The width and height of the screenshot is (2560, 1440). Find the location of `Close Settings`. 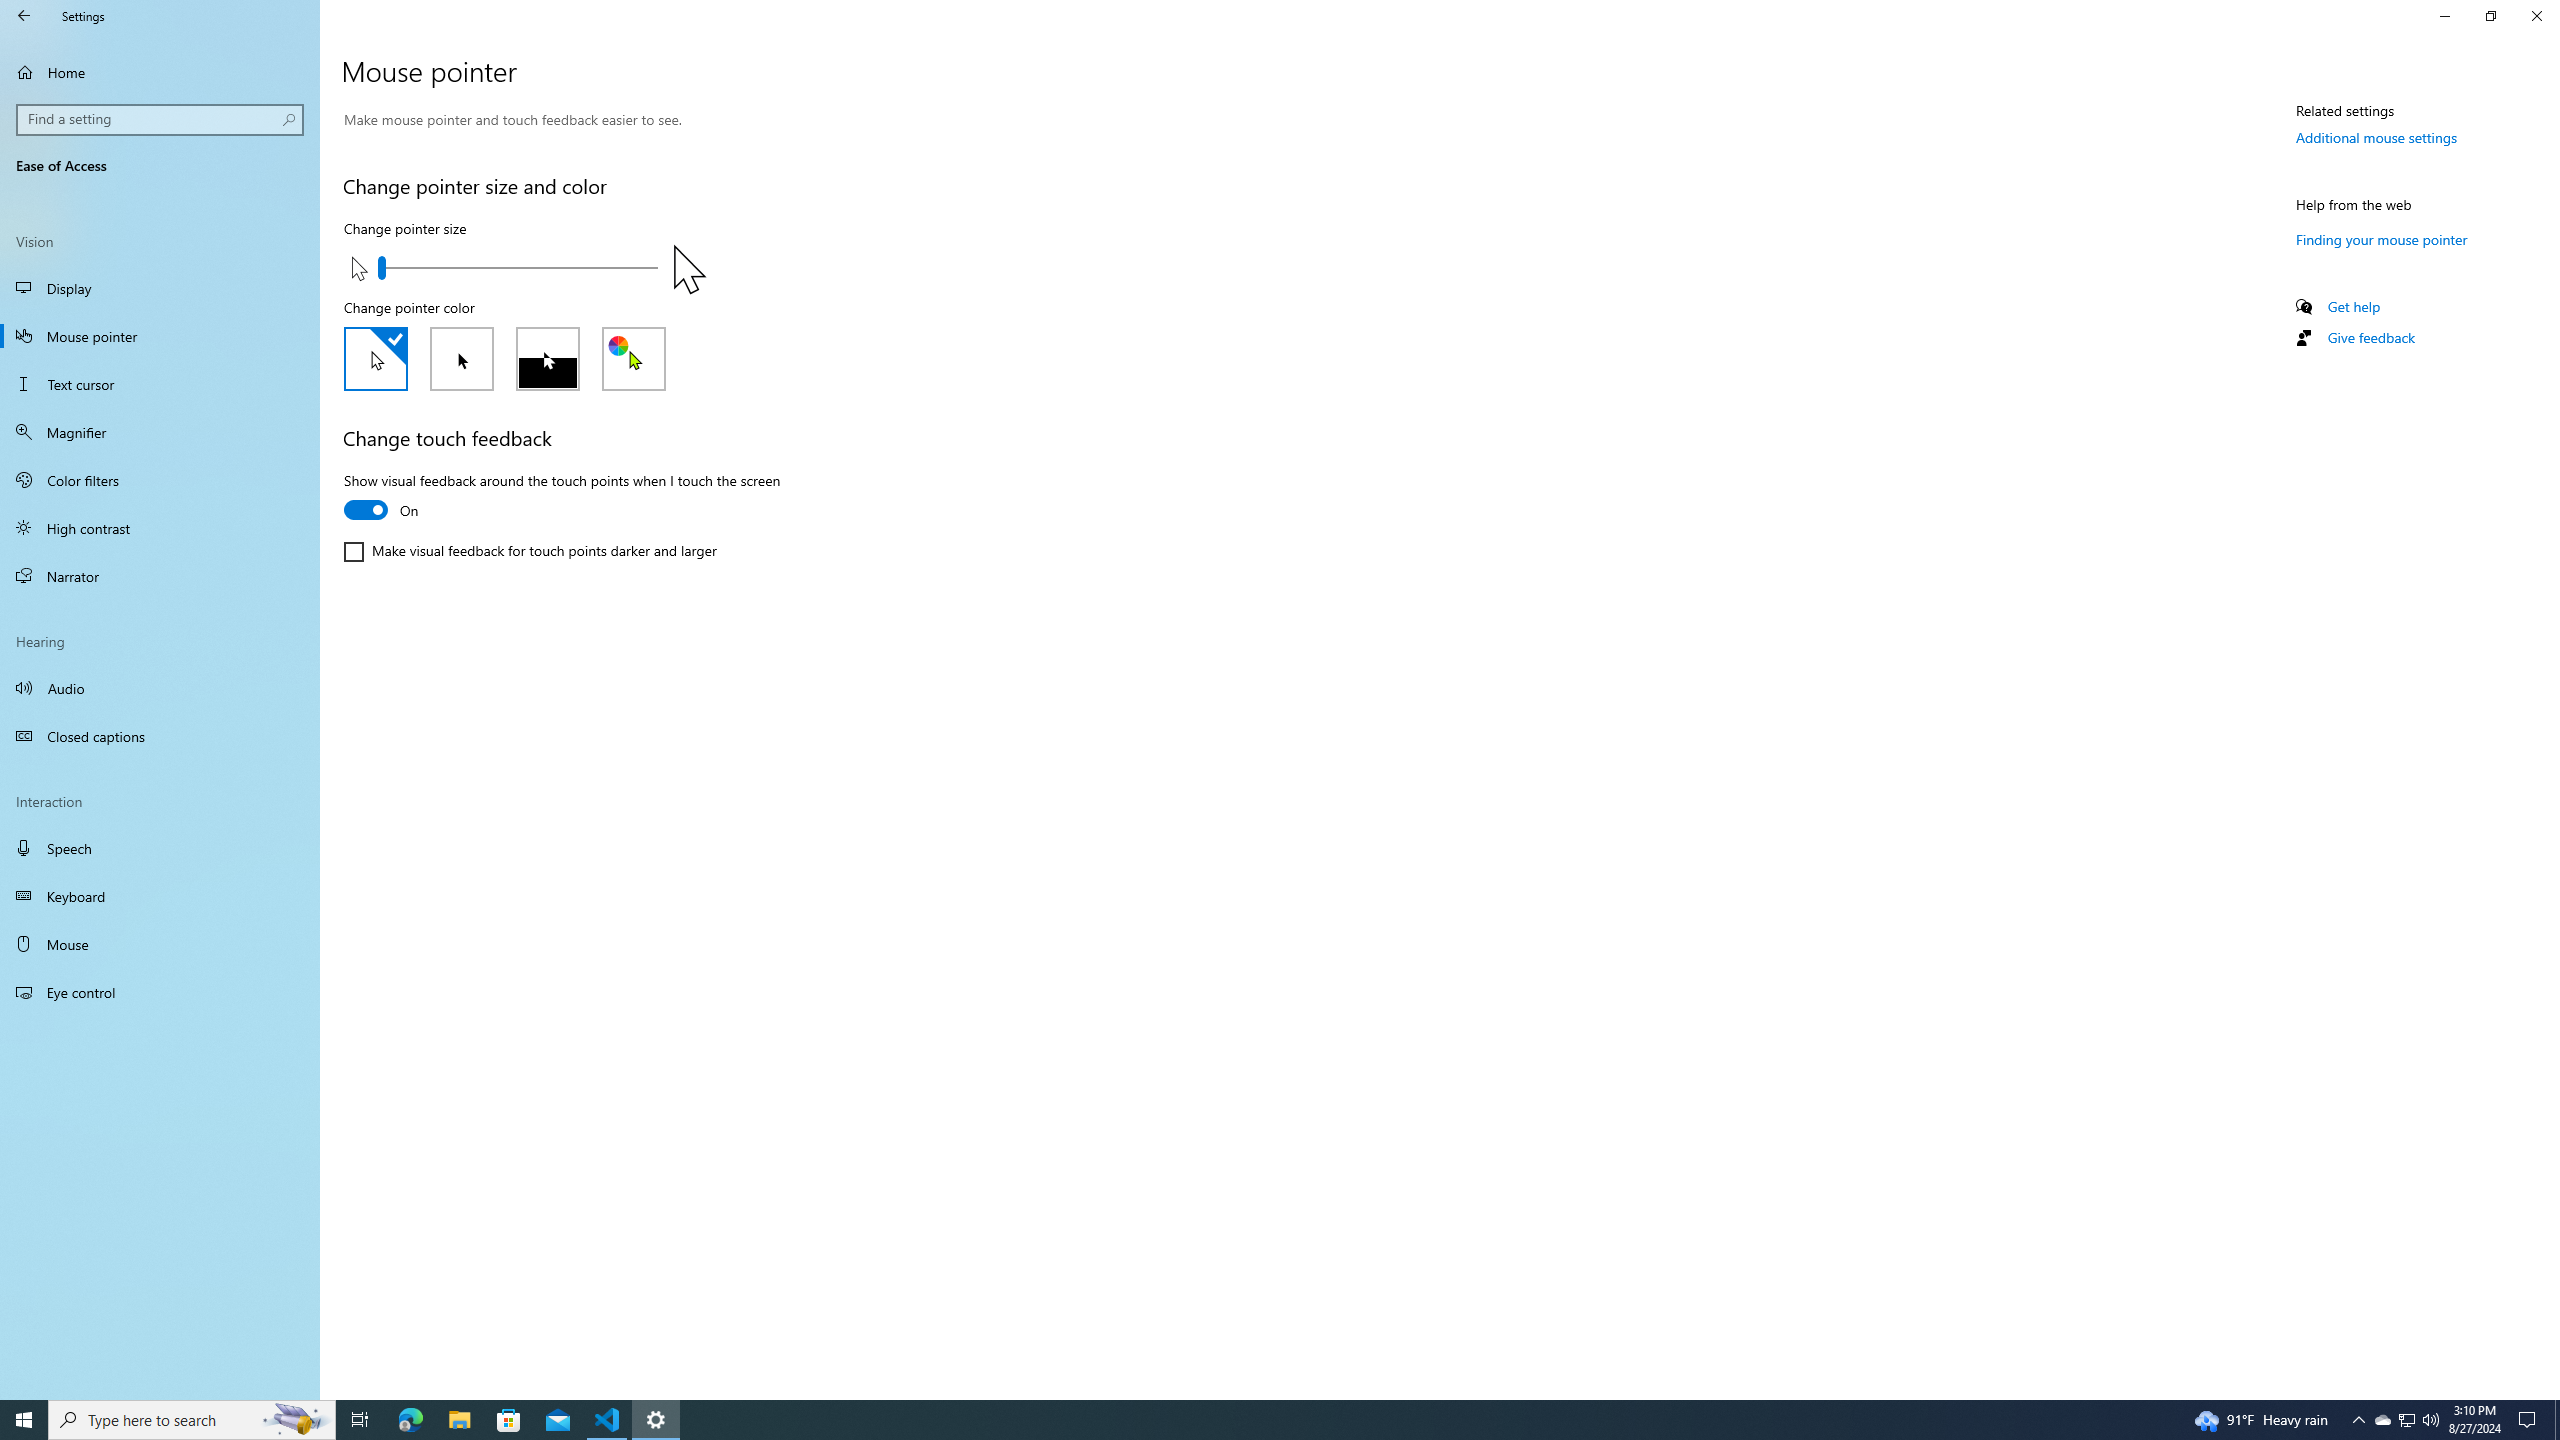

Close Settings is located at coordinates (2536, 16).